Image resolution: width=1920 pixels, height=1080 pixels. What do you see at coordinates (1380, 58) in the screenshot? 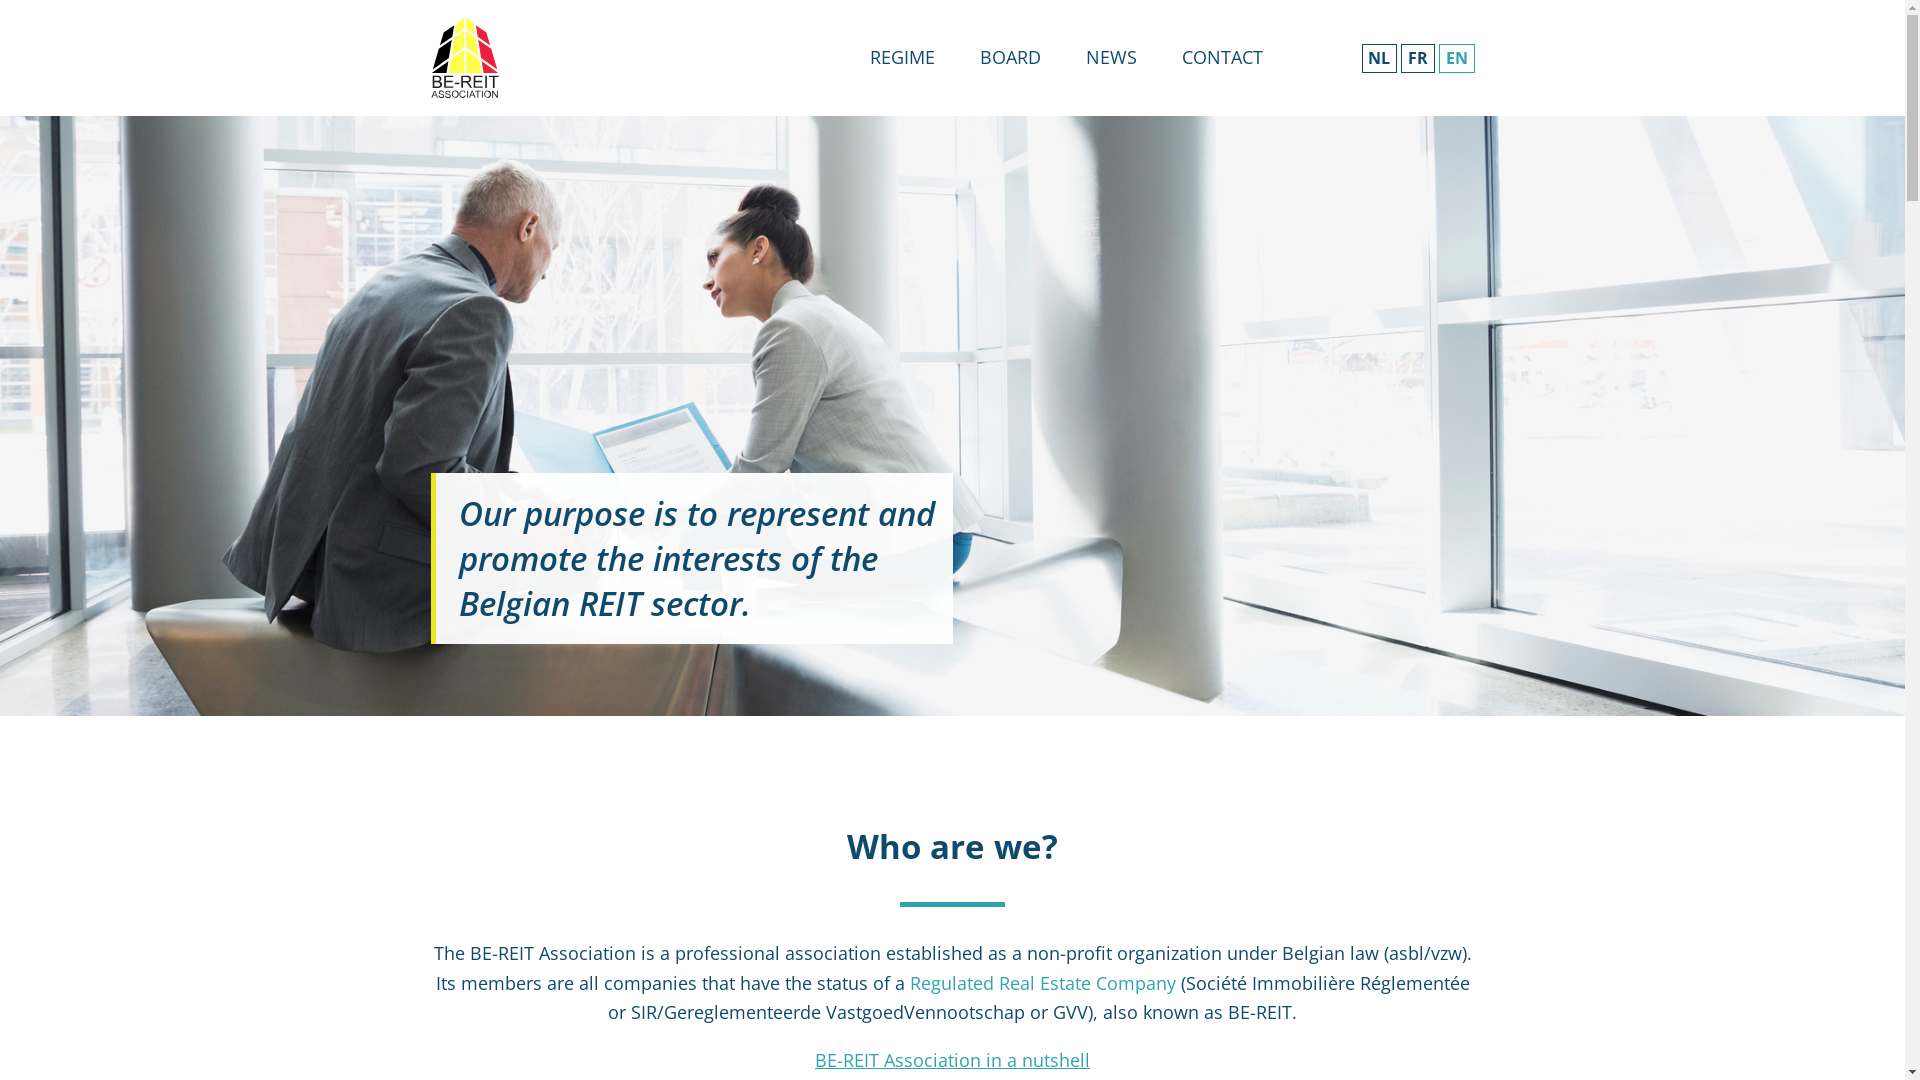
I see `NL` at bounding box center [1380, 58].